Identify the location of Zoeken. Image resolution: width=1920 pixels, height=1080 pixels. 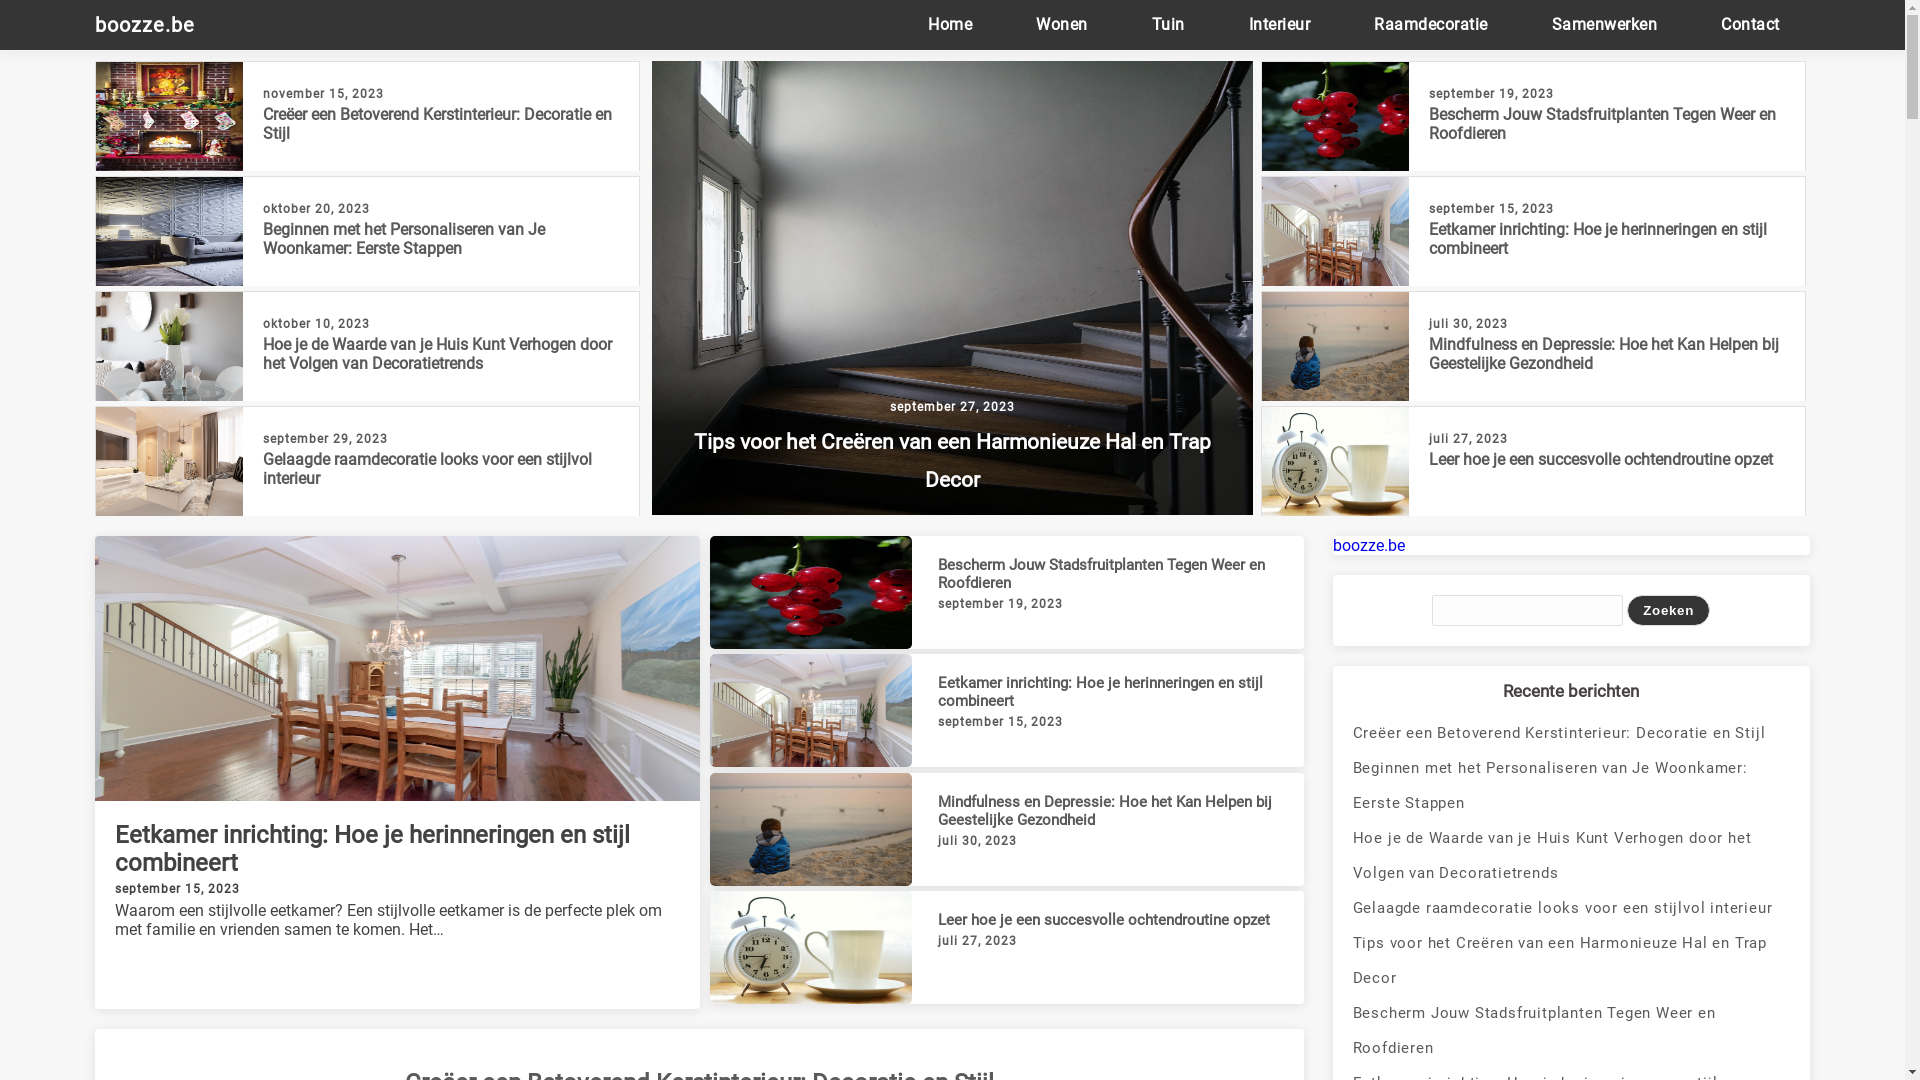
(1668, 610).